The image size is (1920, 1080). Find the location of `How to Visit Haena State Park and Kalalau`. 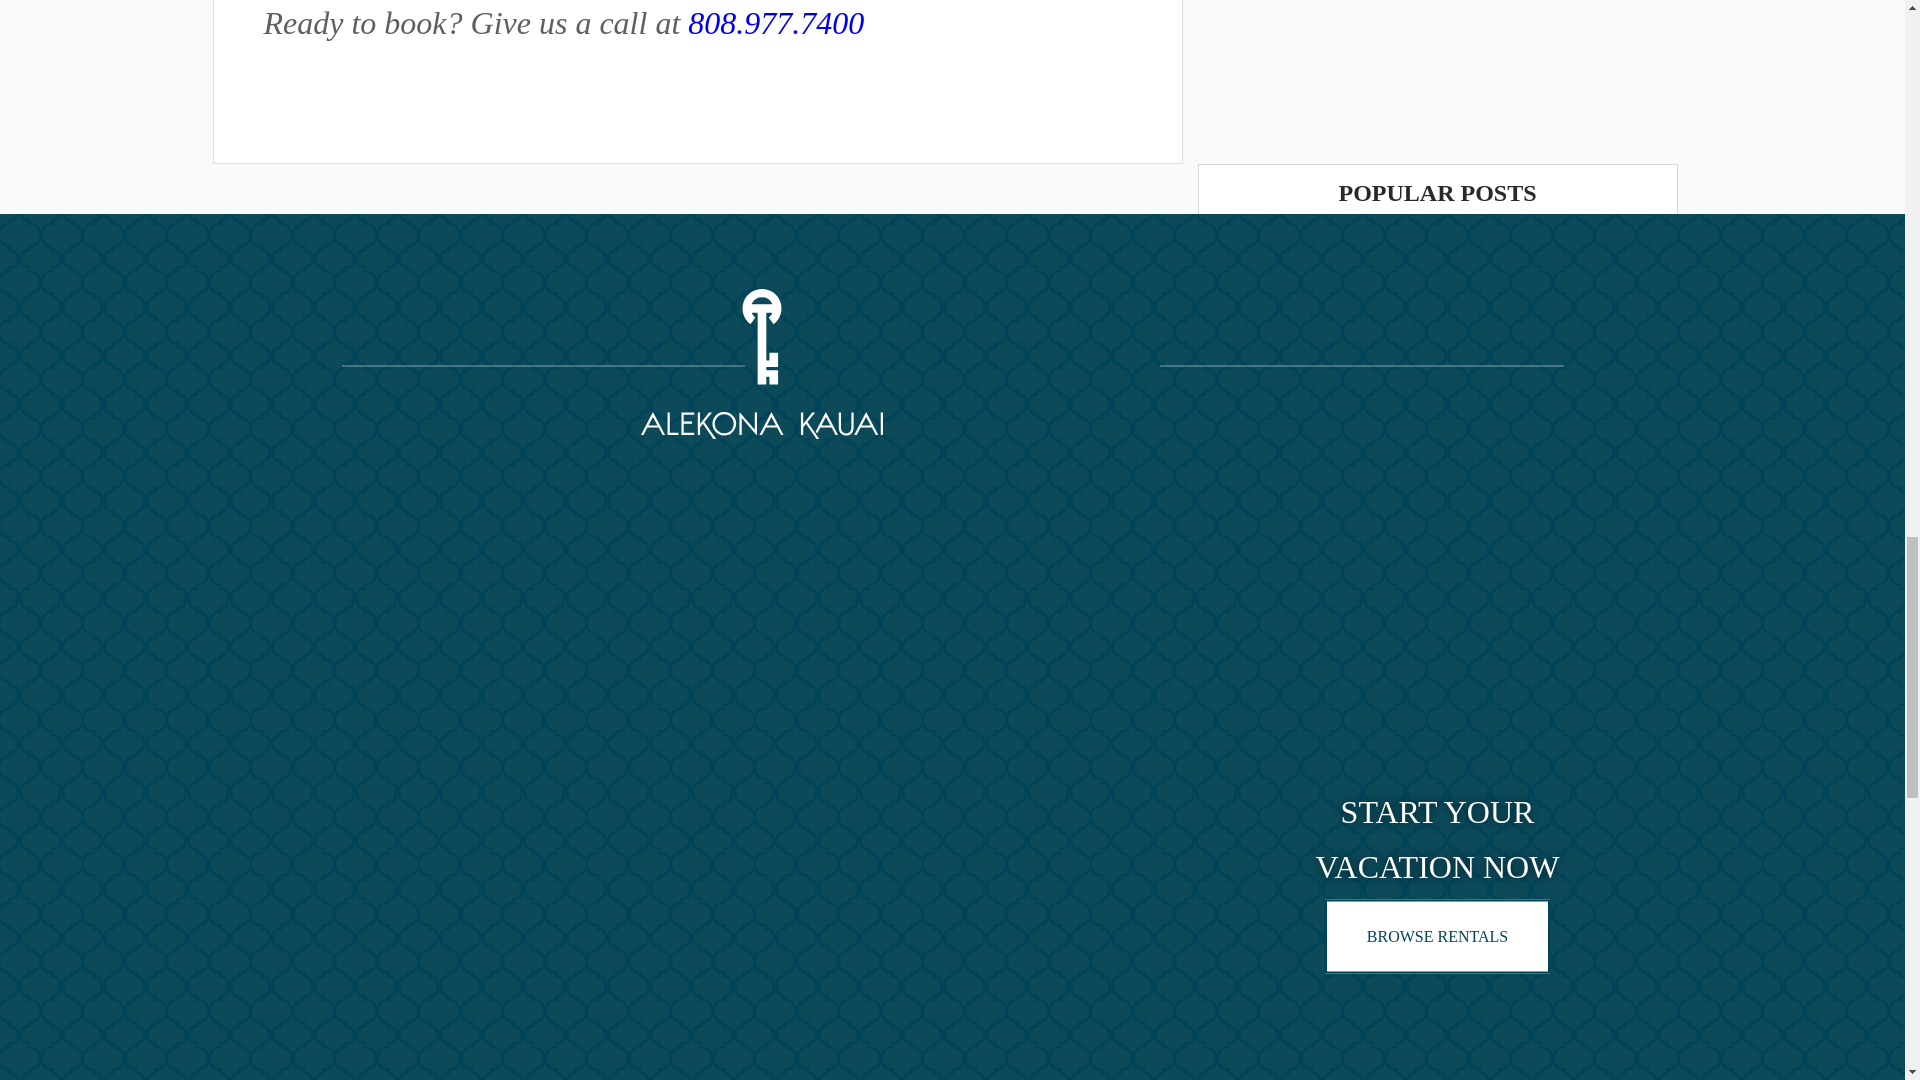

How to Visit Haena State Park and Kalalau is located at coordinates (776, 23).